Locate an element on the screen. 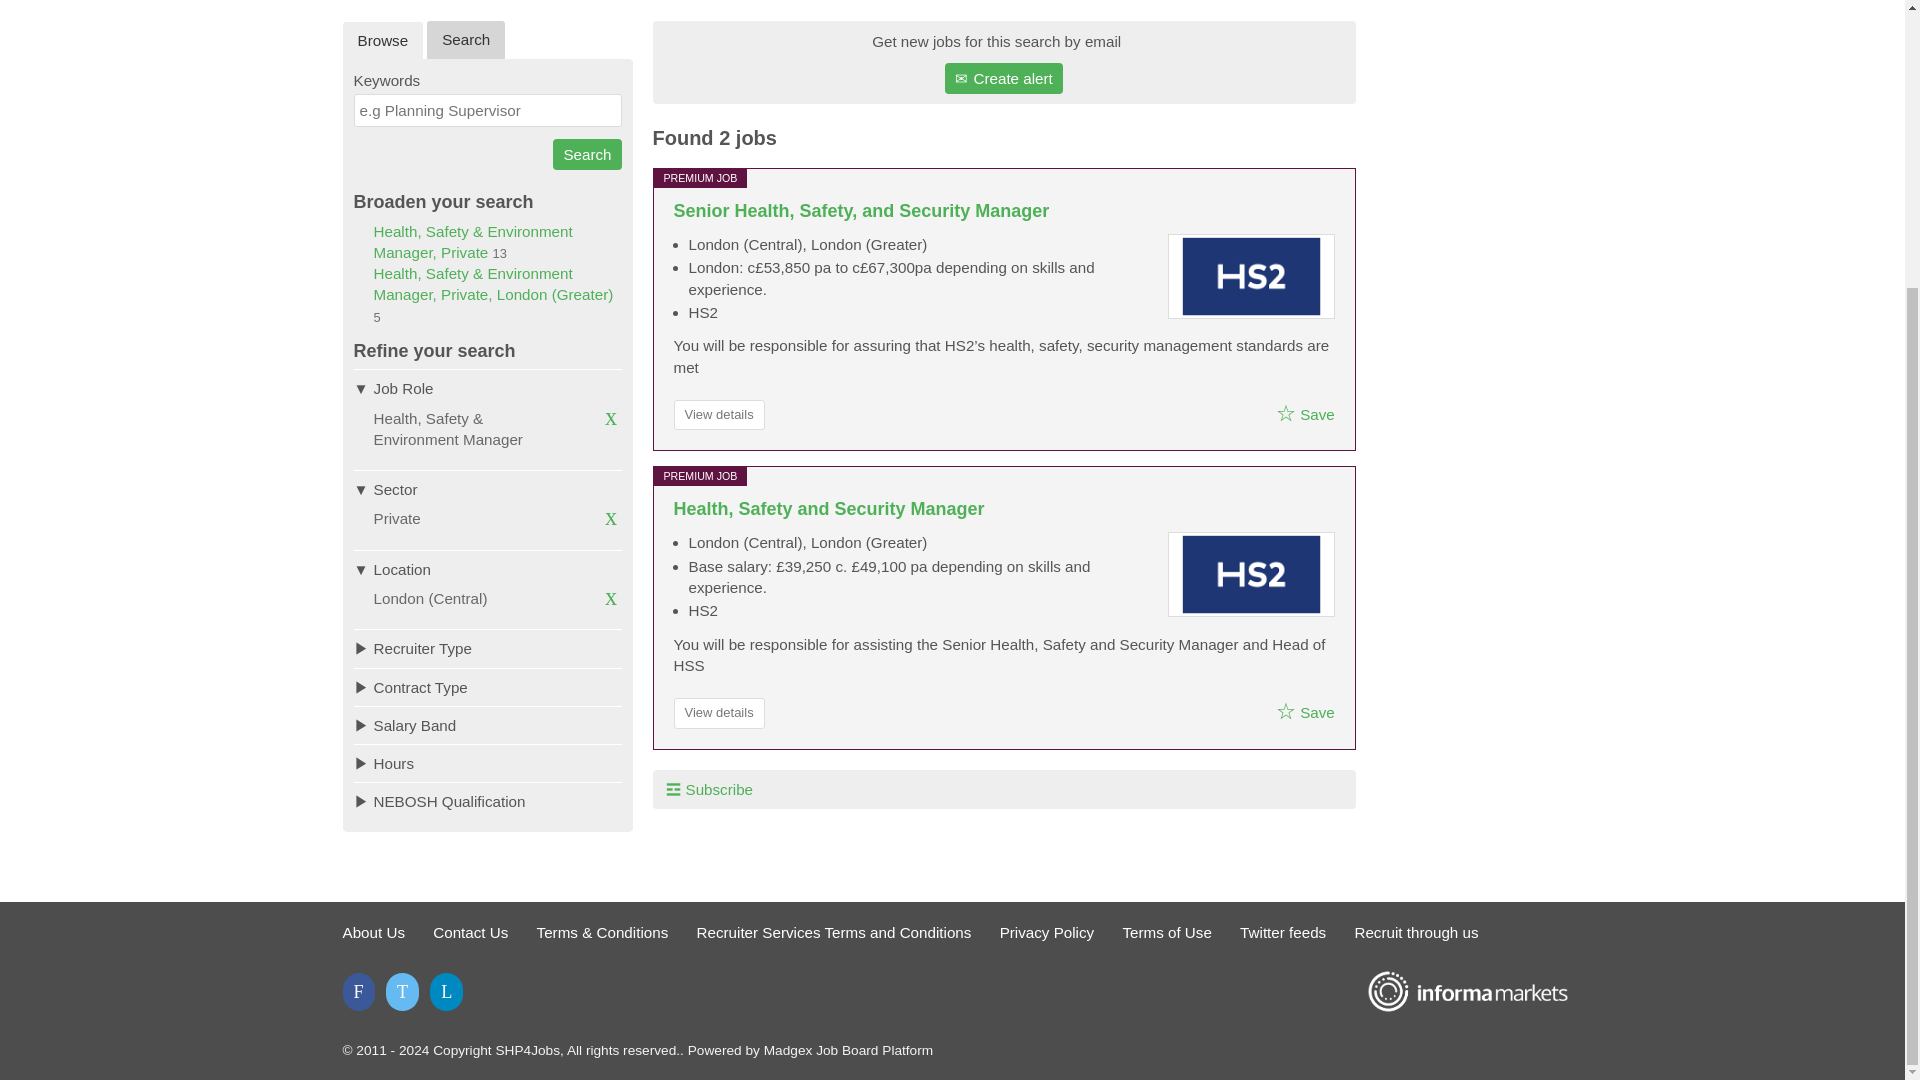 The width and height of the screenshot is (1920, 1080). Add to shortlist is located at coordinates (1286, 710).